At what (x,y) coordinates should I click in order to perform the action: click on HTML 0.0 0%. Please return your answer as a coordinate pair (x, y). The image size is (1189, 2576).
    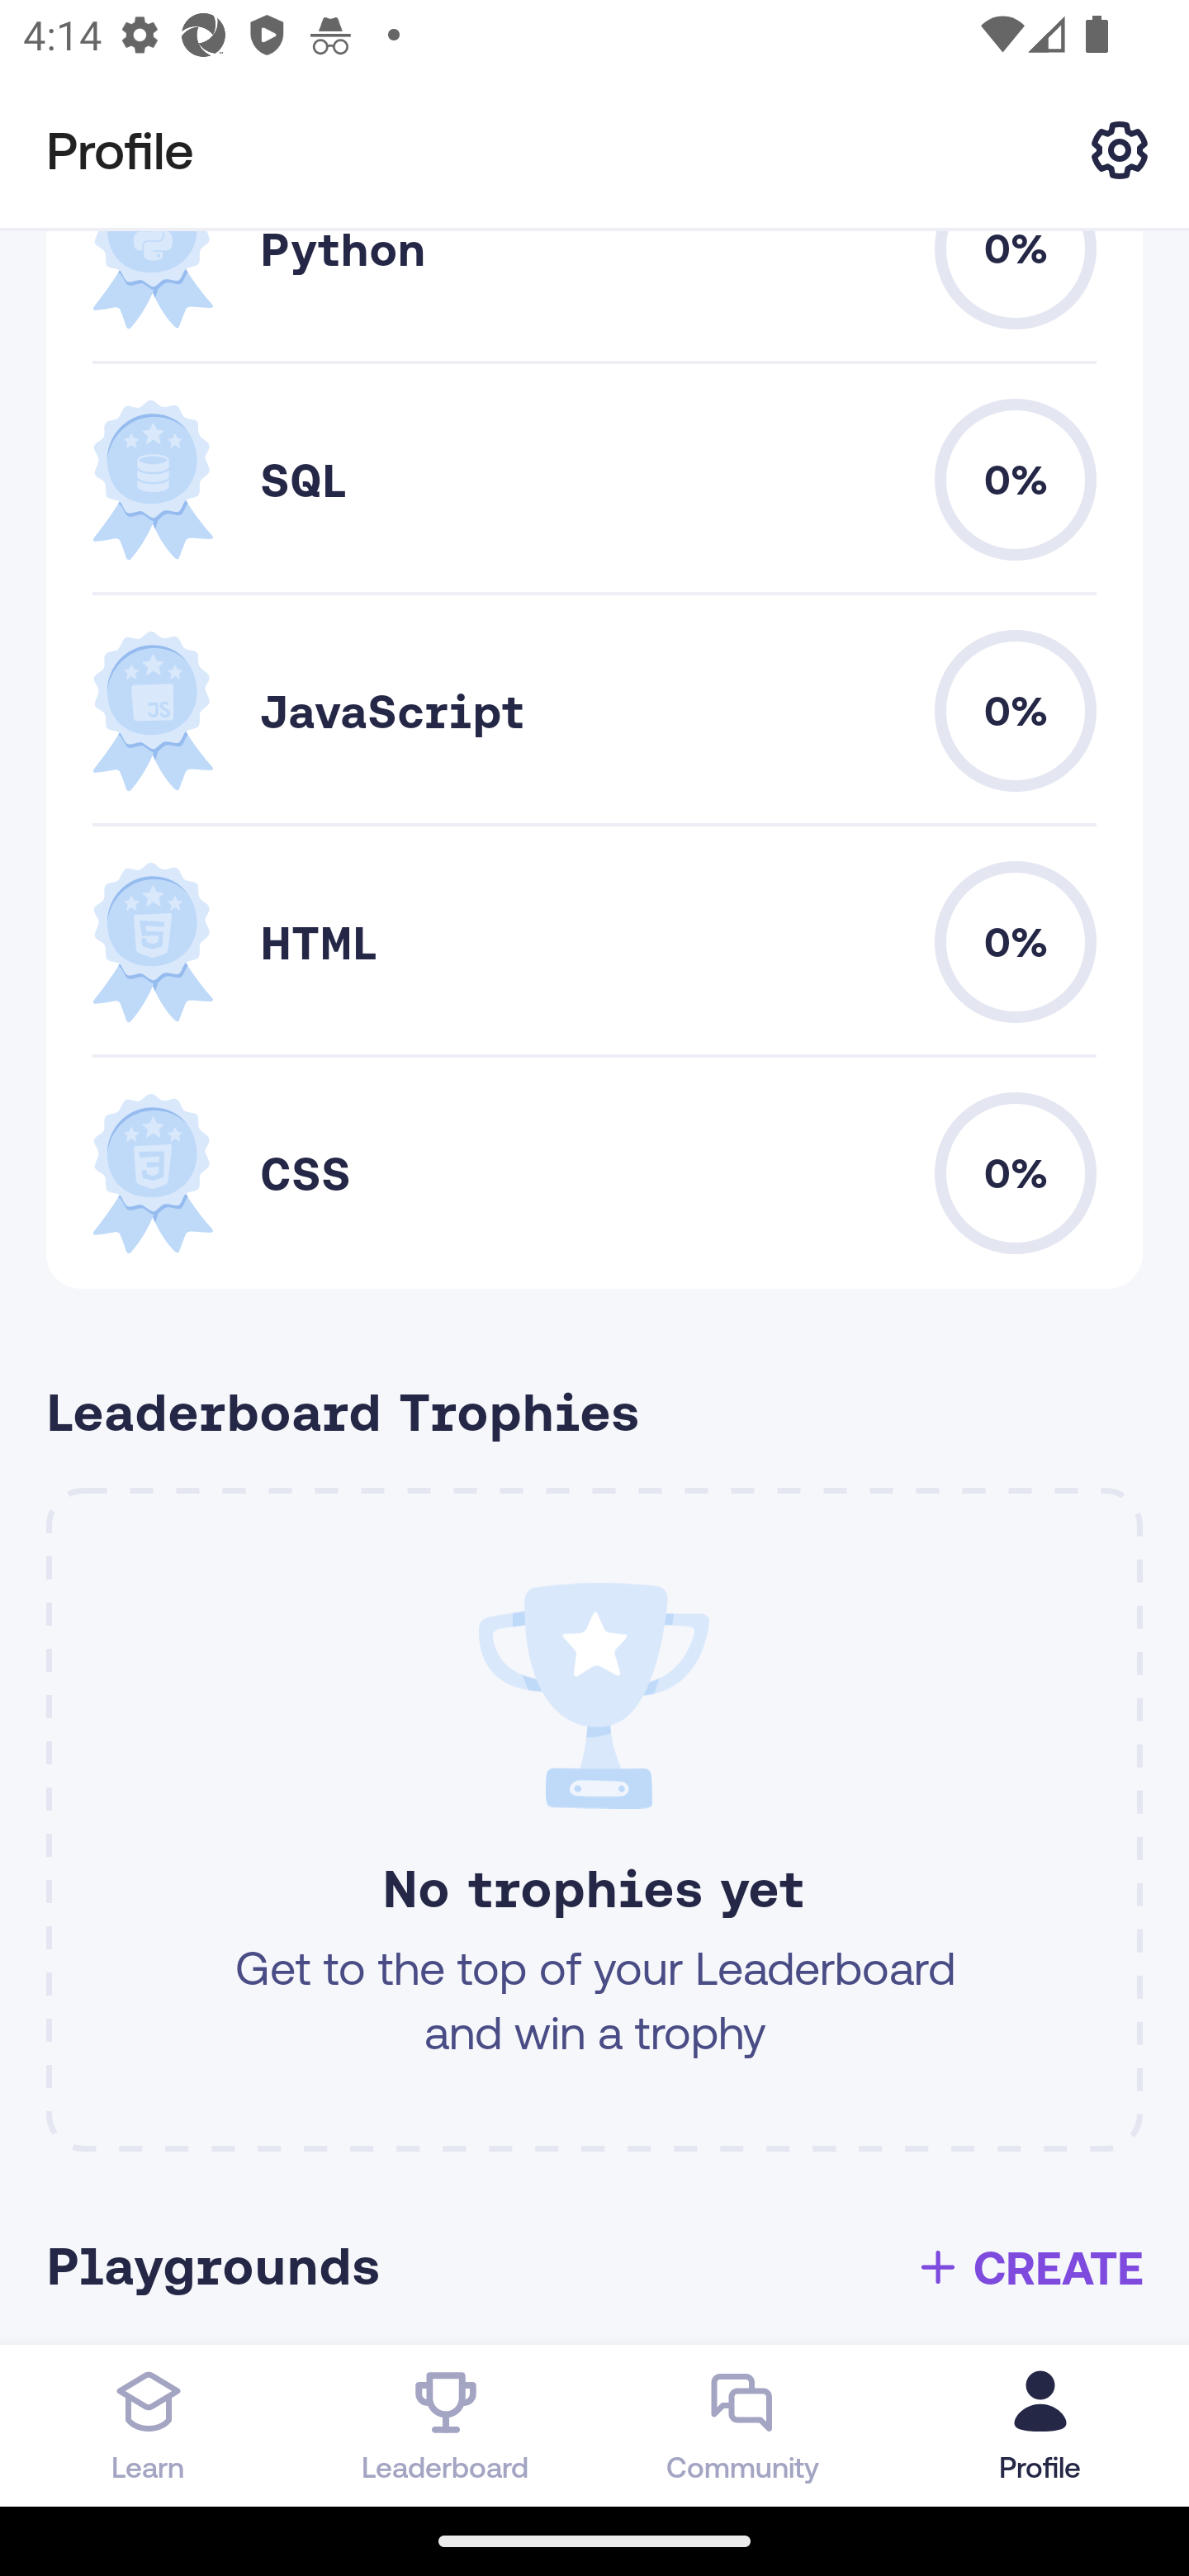
    Looking at the image, I should click on (594, 943).